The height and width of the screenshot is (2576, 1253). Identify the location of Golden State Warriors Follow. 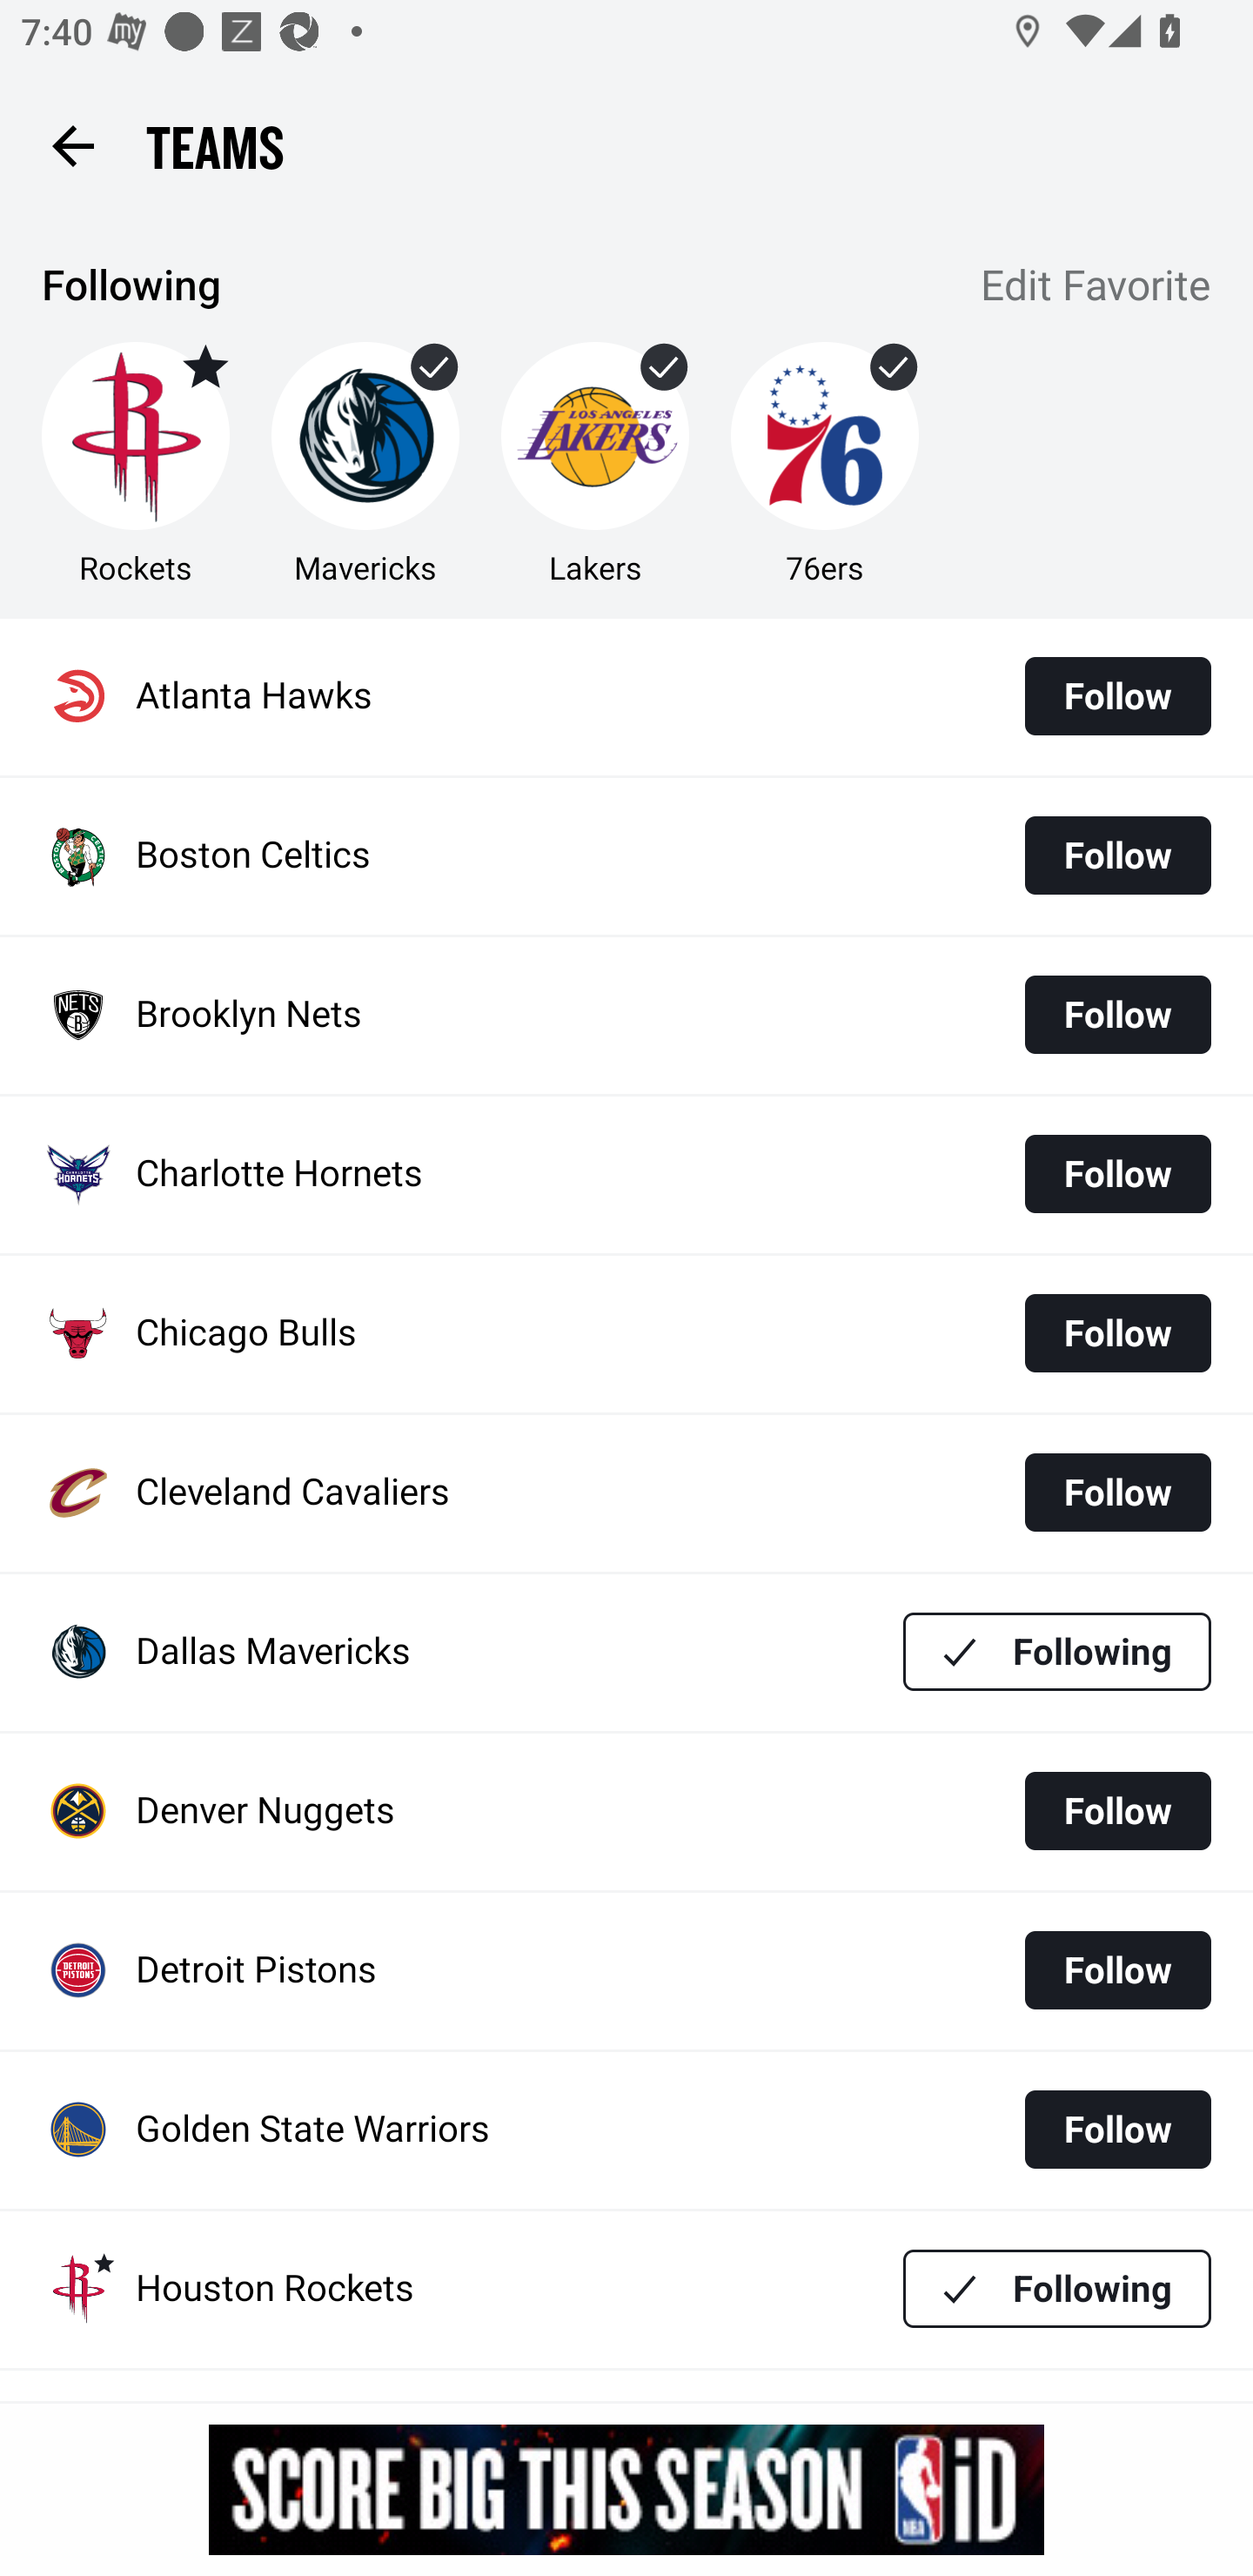
(626, 2130).